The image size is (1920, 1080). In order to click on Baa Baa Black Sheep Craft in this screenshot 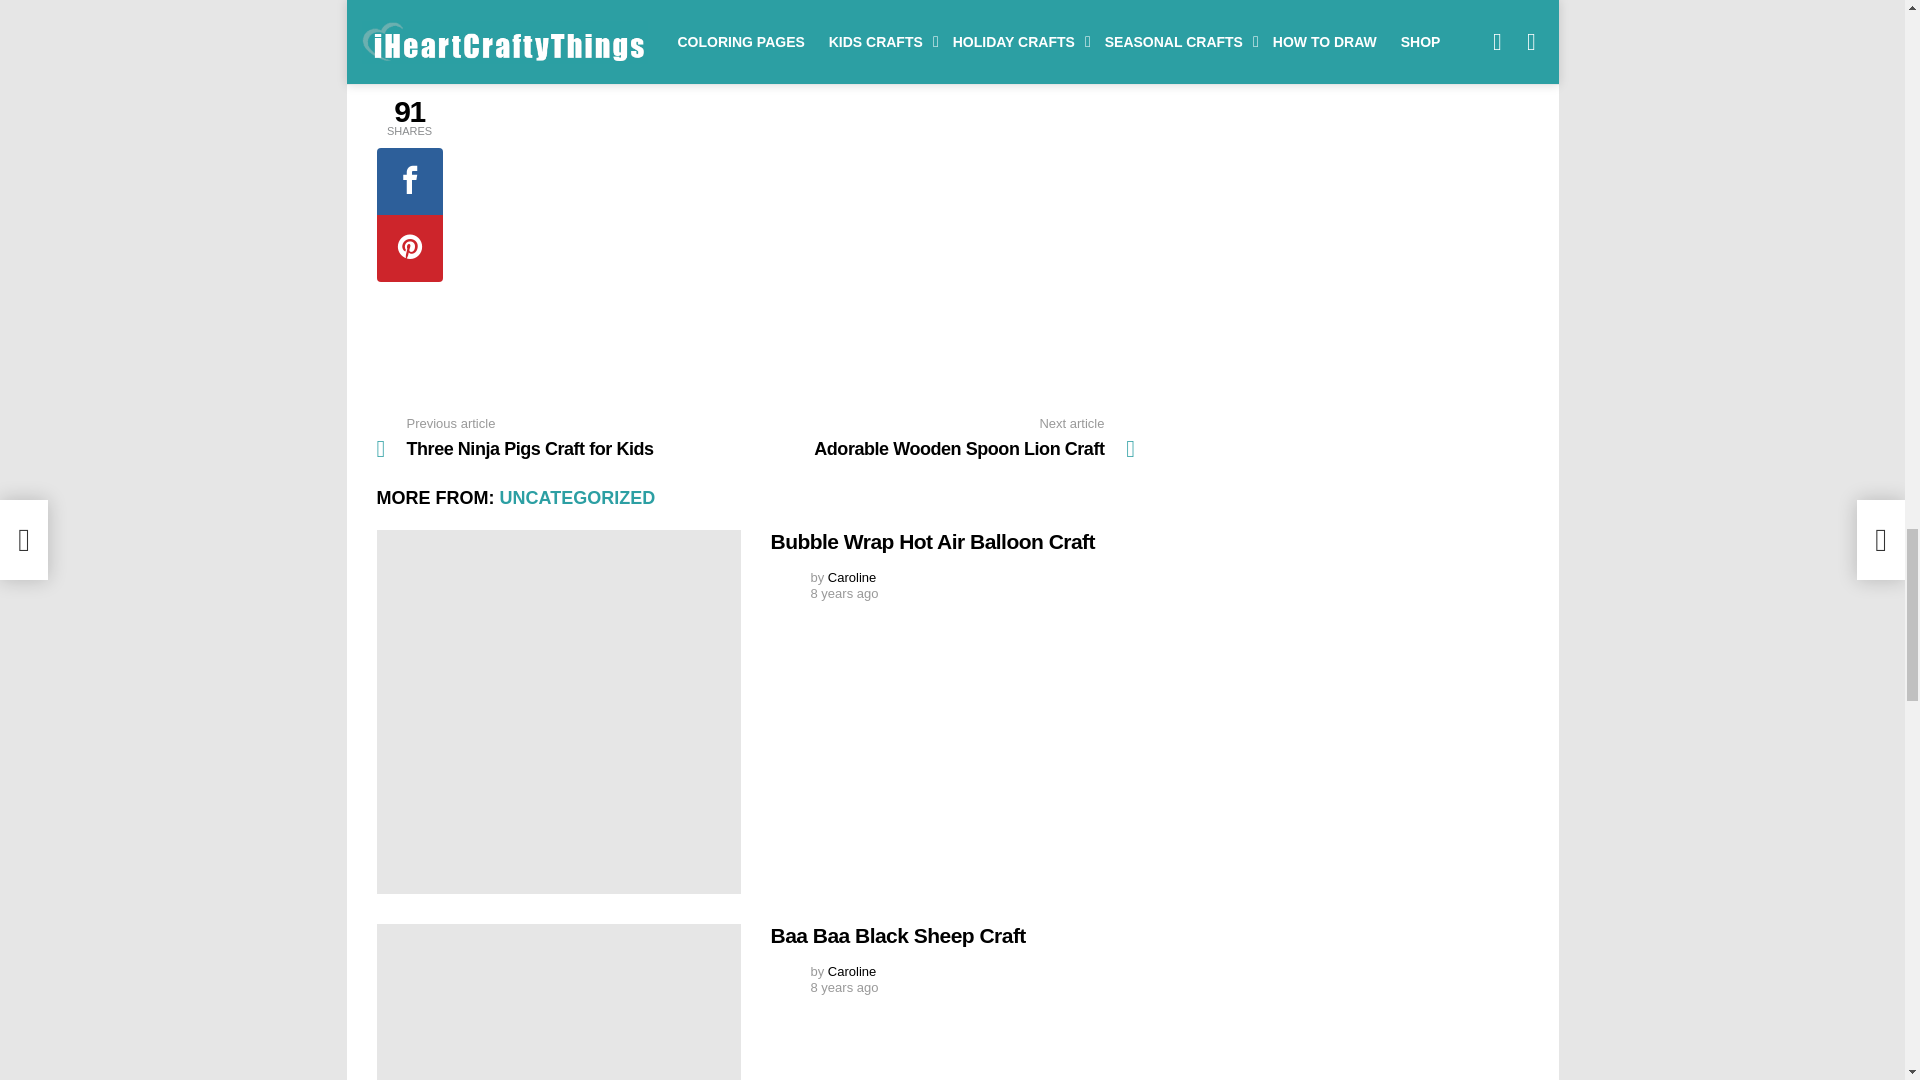, I will do `click(558, 1002)`.